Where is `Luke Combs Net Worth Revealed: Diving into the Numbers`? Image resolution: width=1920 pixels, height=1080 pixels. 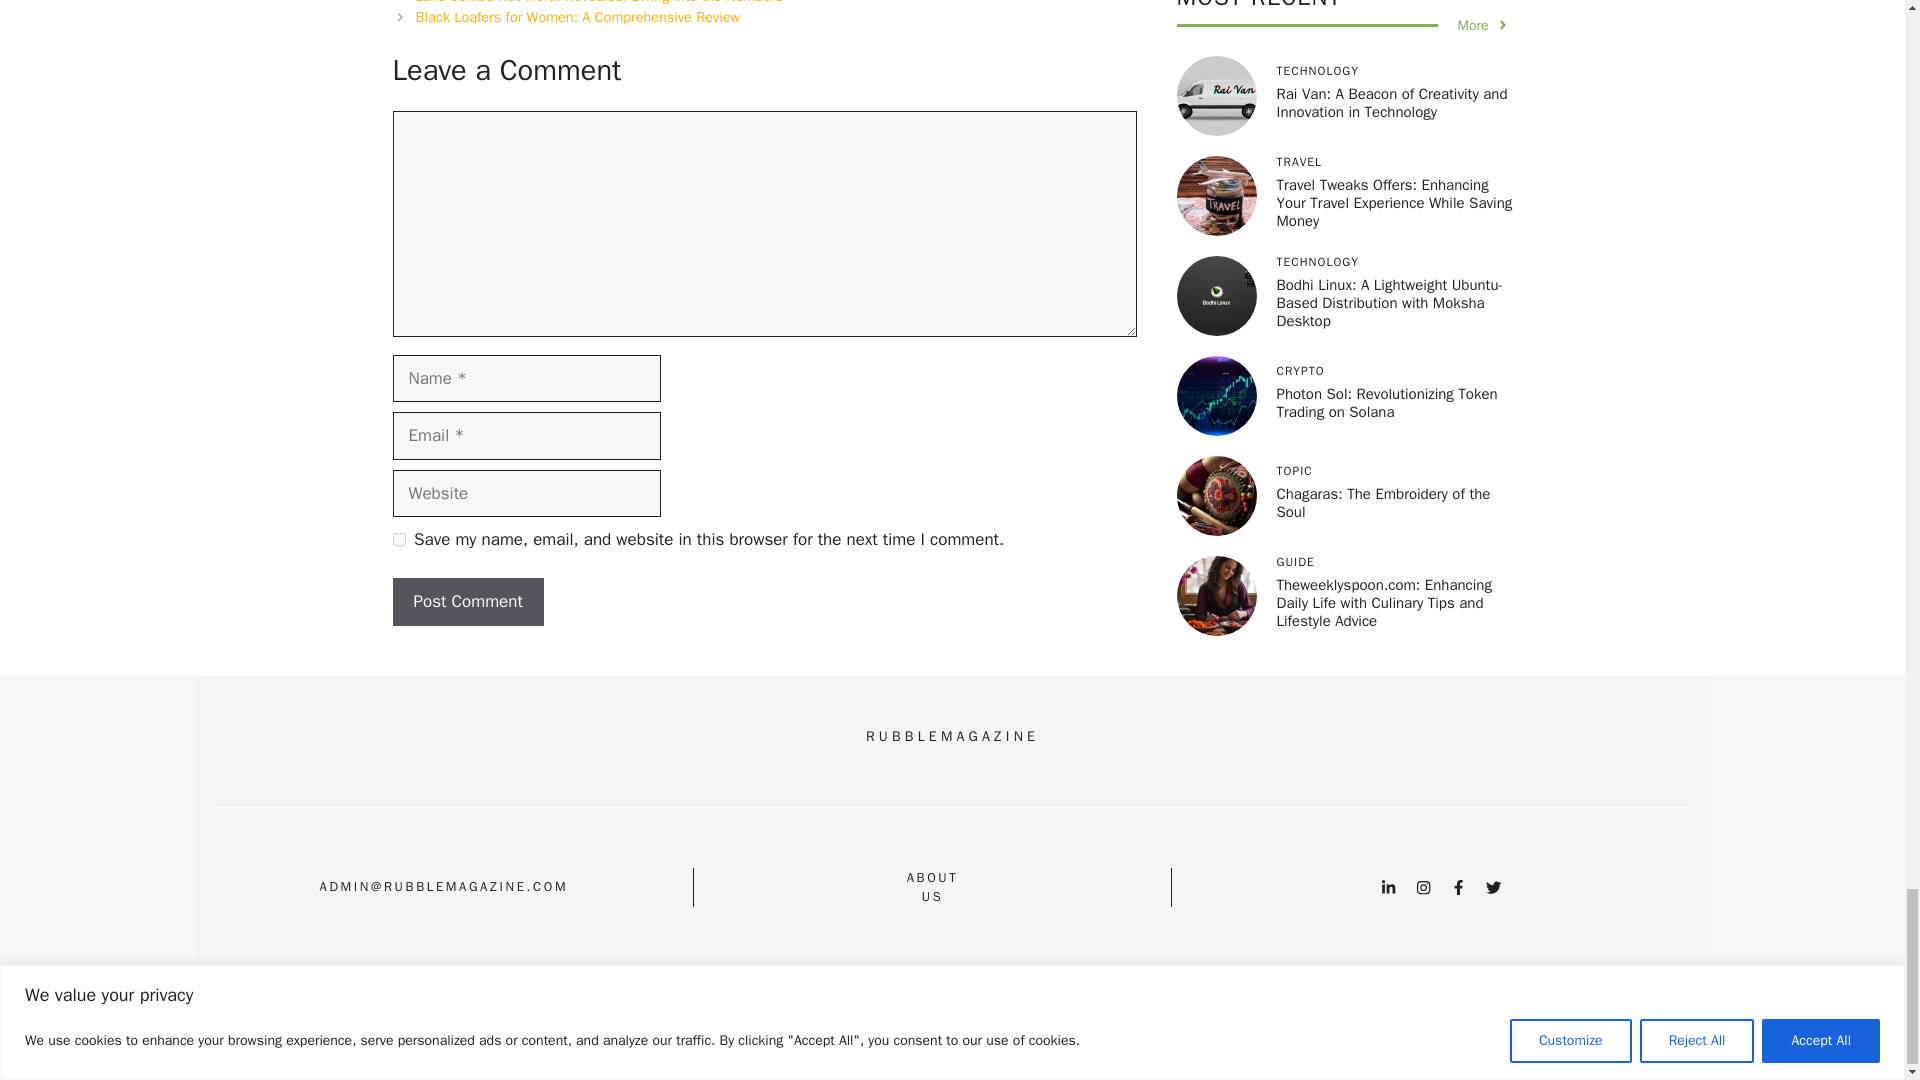
Luke Combs Net Worth Revealed: Diving into the Numbers is located at coordinates (600, 2).